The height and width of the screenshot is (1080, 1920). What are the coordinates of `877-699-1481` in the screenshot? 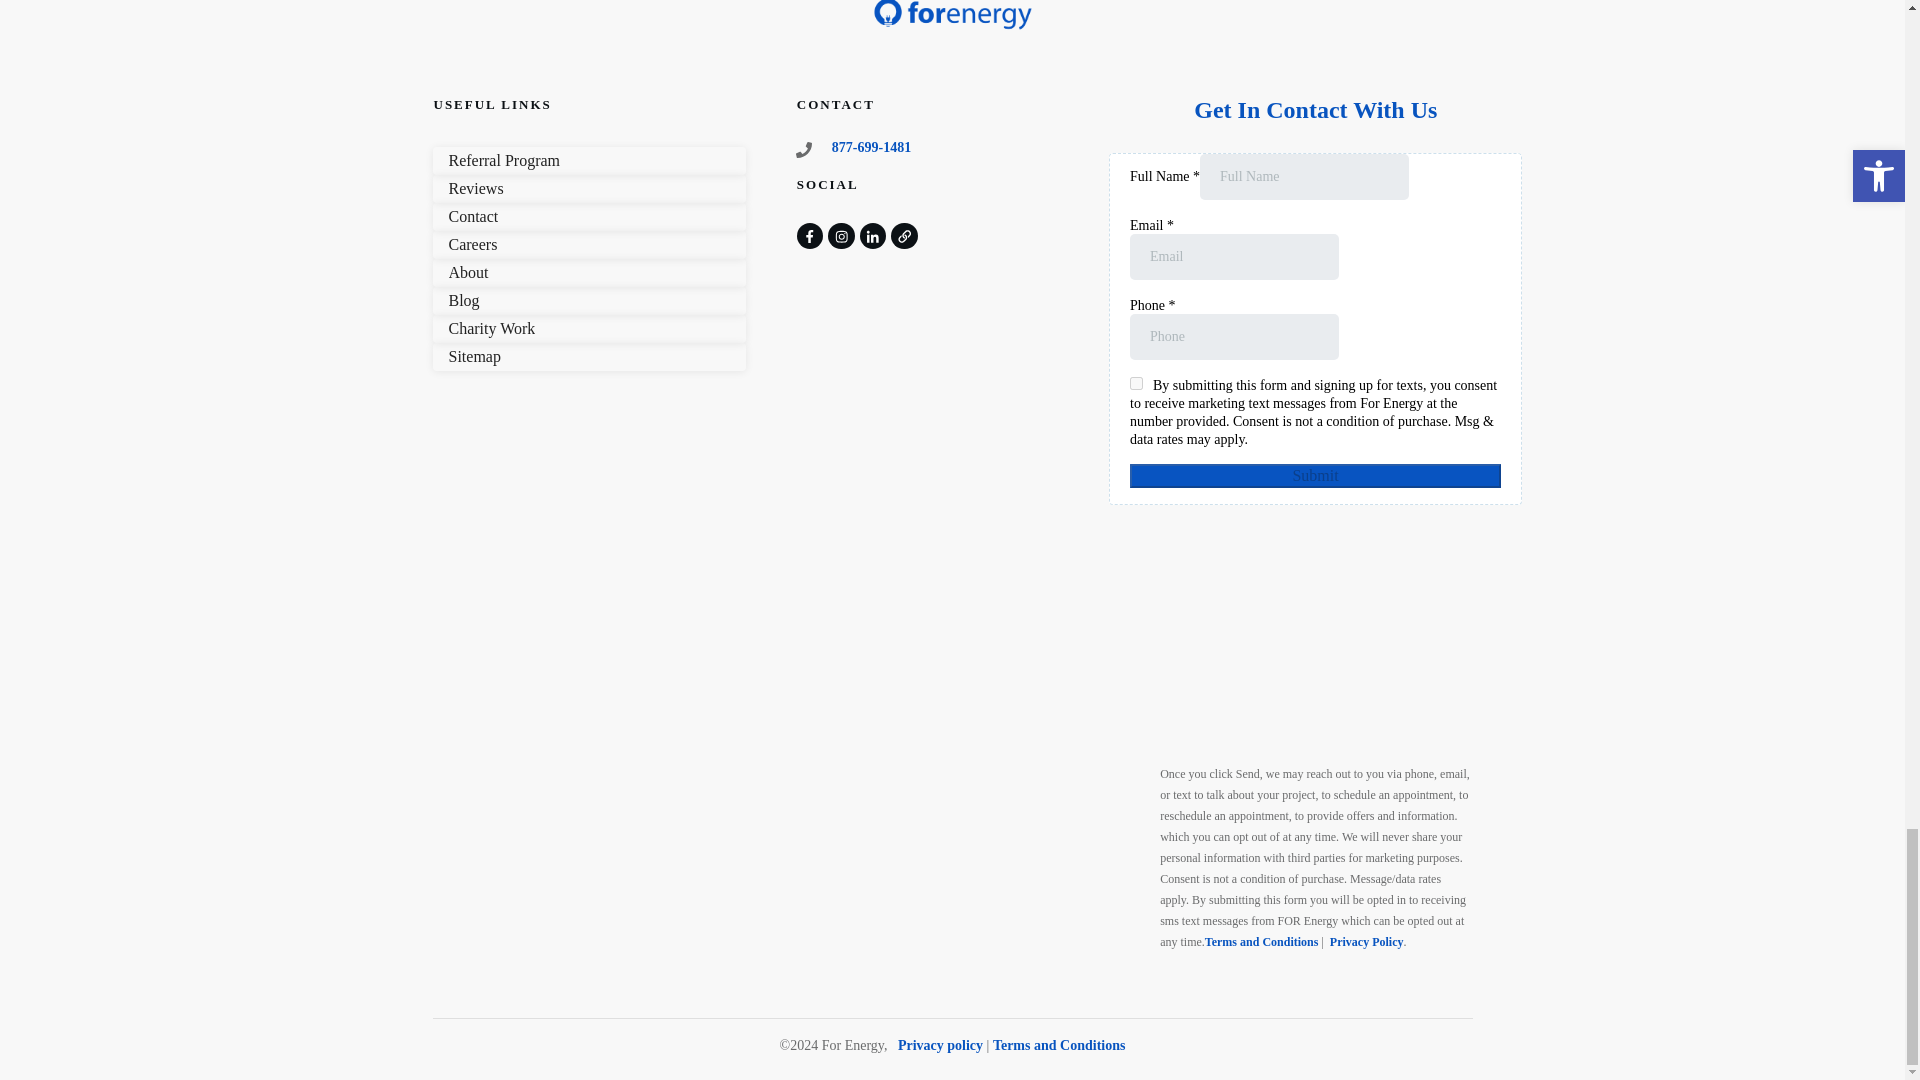 It's located at (870, 148).